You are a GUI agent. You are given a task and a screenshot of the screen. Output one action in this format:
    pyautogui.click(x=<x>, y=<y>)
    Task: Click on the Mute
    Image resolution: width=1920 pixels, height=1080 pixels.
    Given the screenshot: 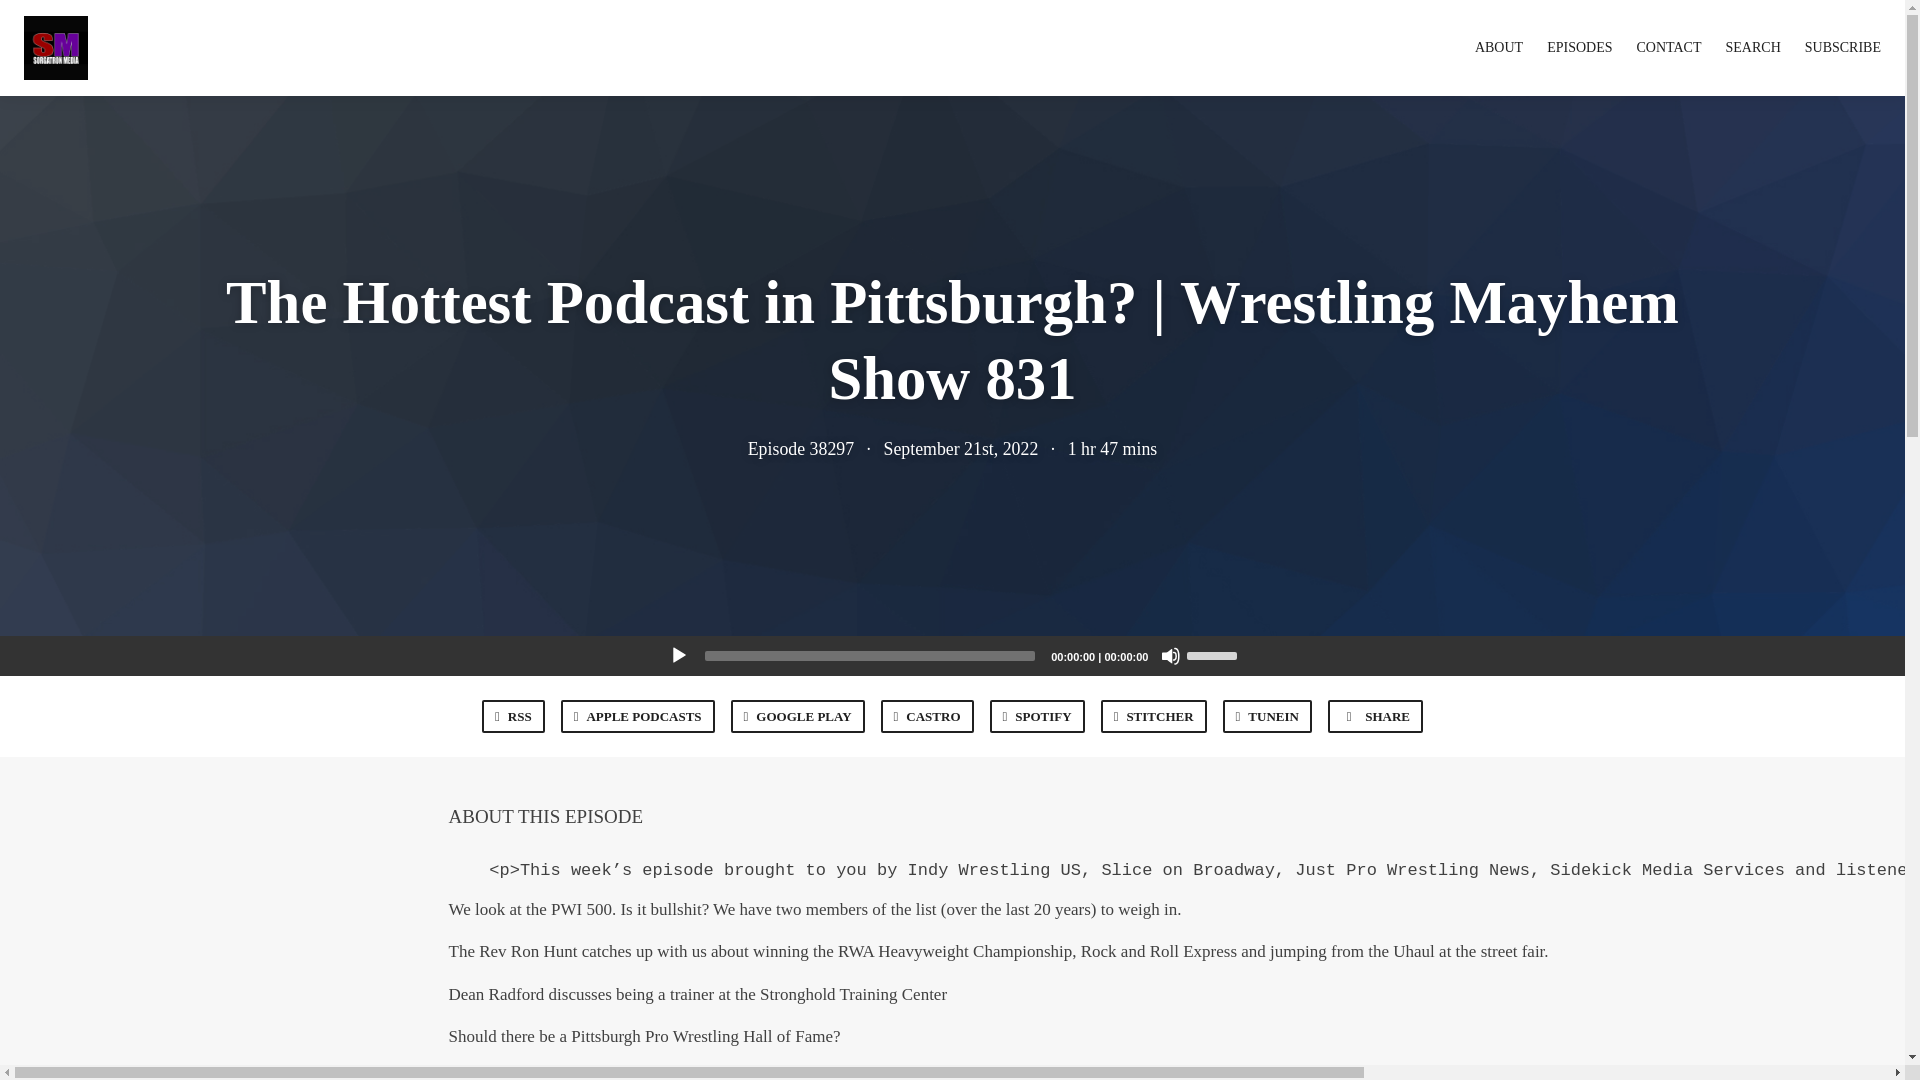 What is the action you would take?
    pyautogui.click(x=1170, y=656)
    